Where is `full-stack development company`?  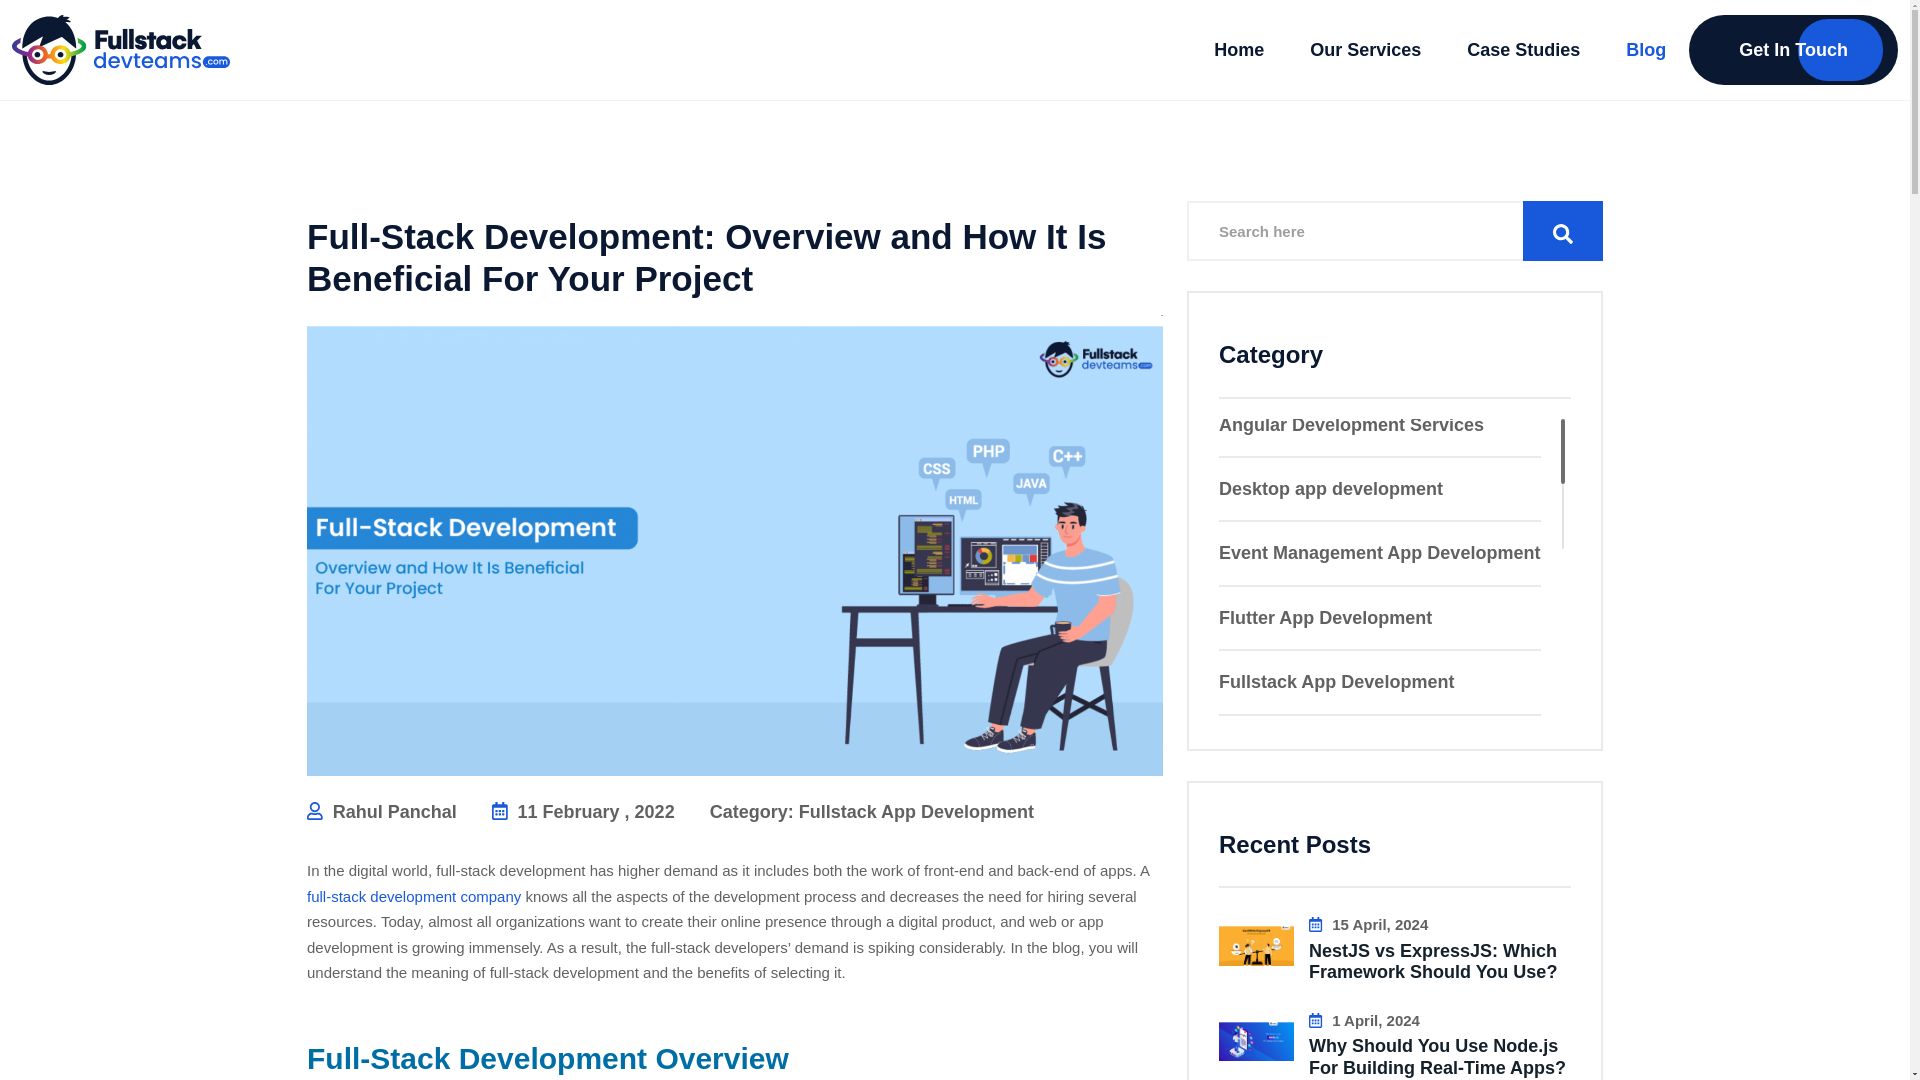 full-stack development company is located at coordinates (414, 897).